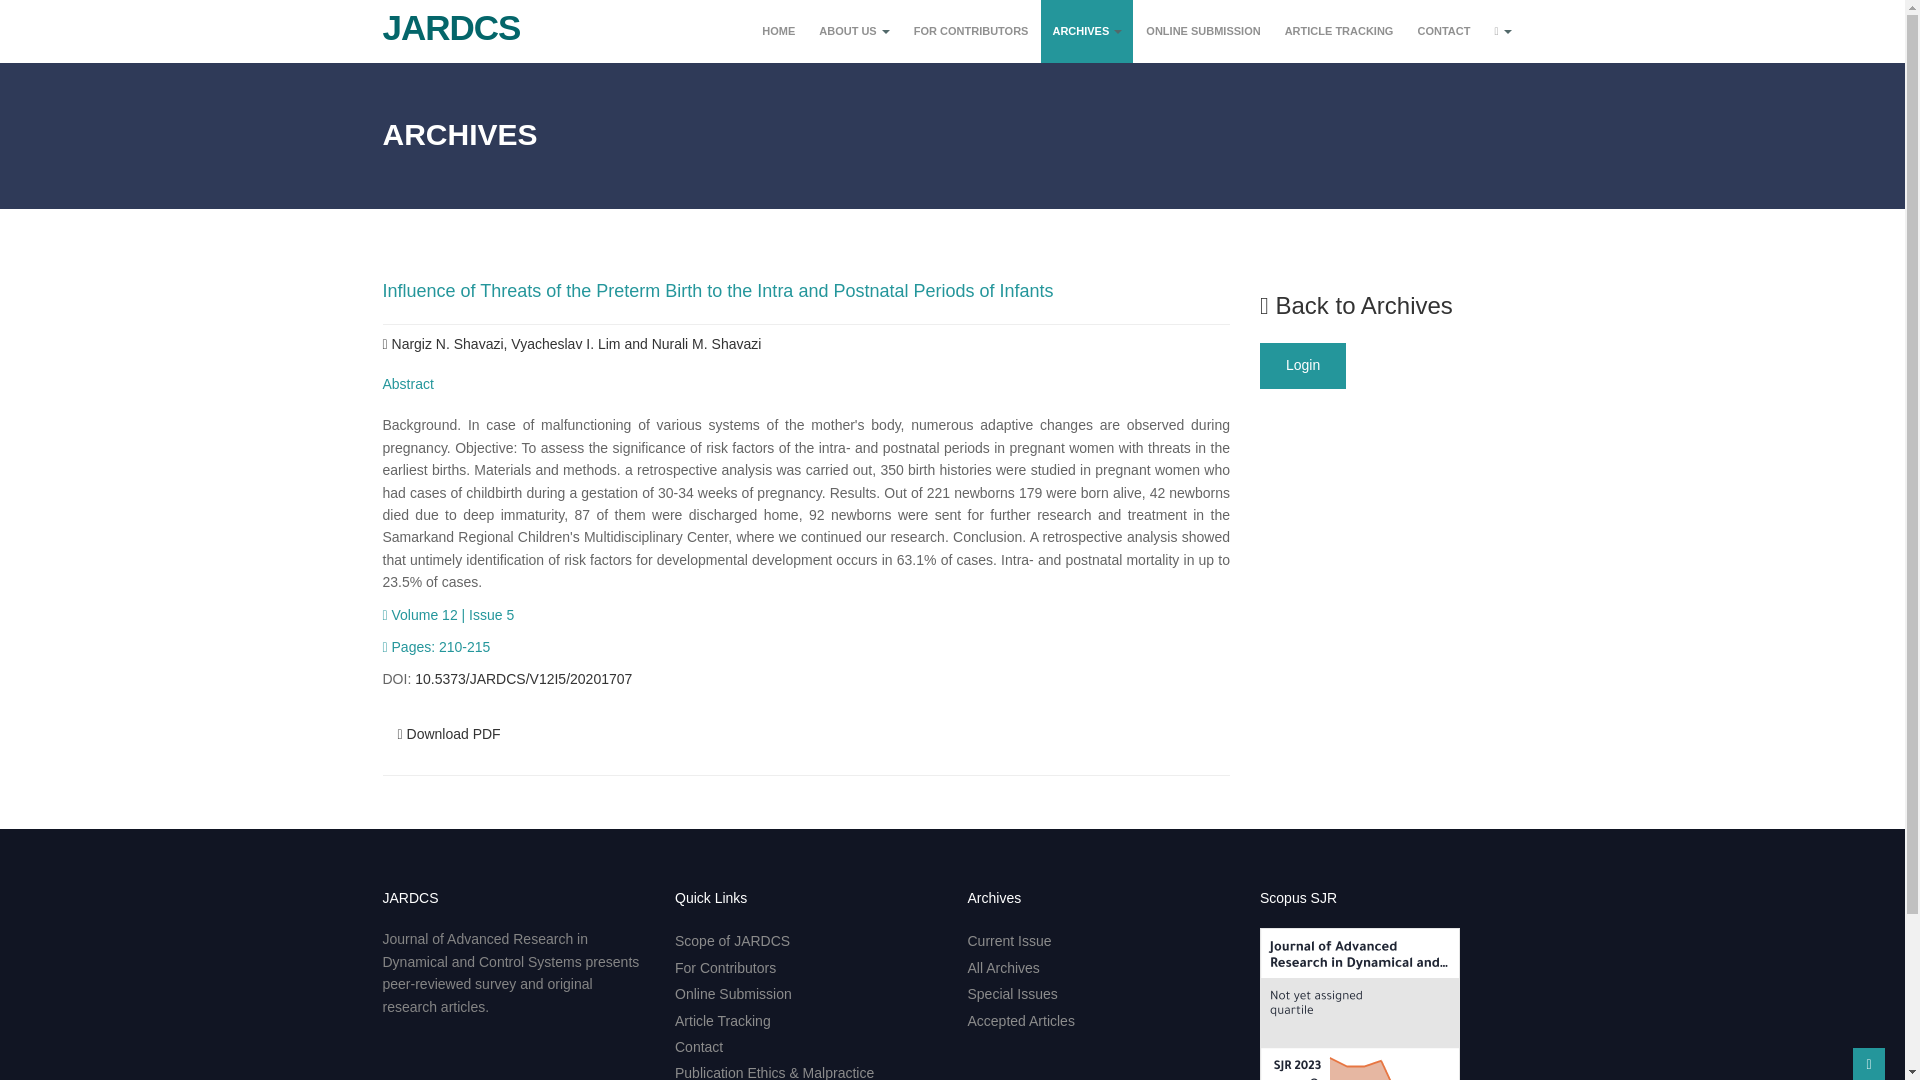 Image resolution: width=1920 pixels, height=1080 pixels. I want to click on Scope of JARDCS, so click(732, 941).